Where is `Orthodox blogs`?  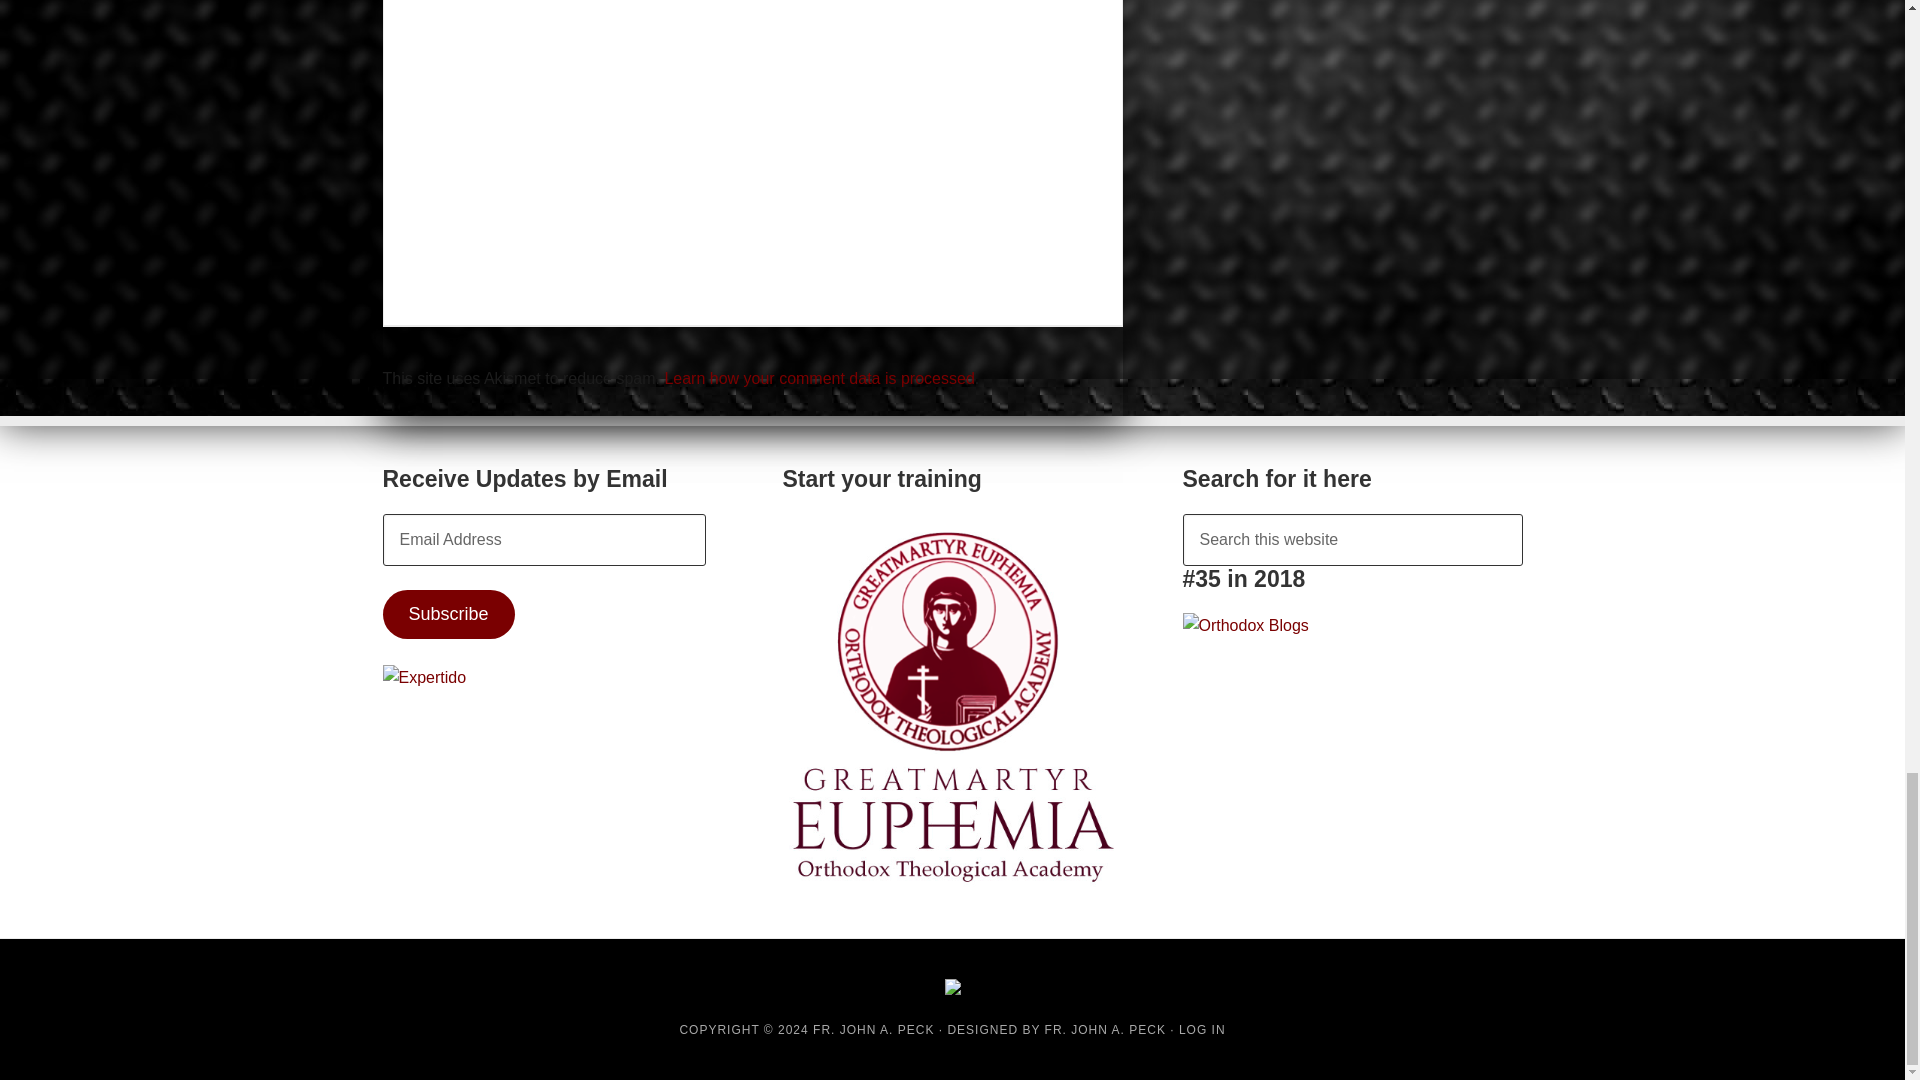
Orthodox blogs is located at coordinates (1244, 624).